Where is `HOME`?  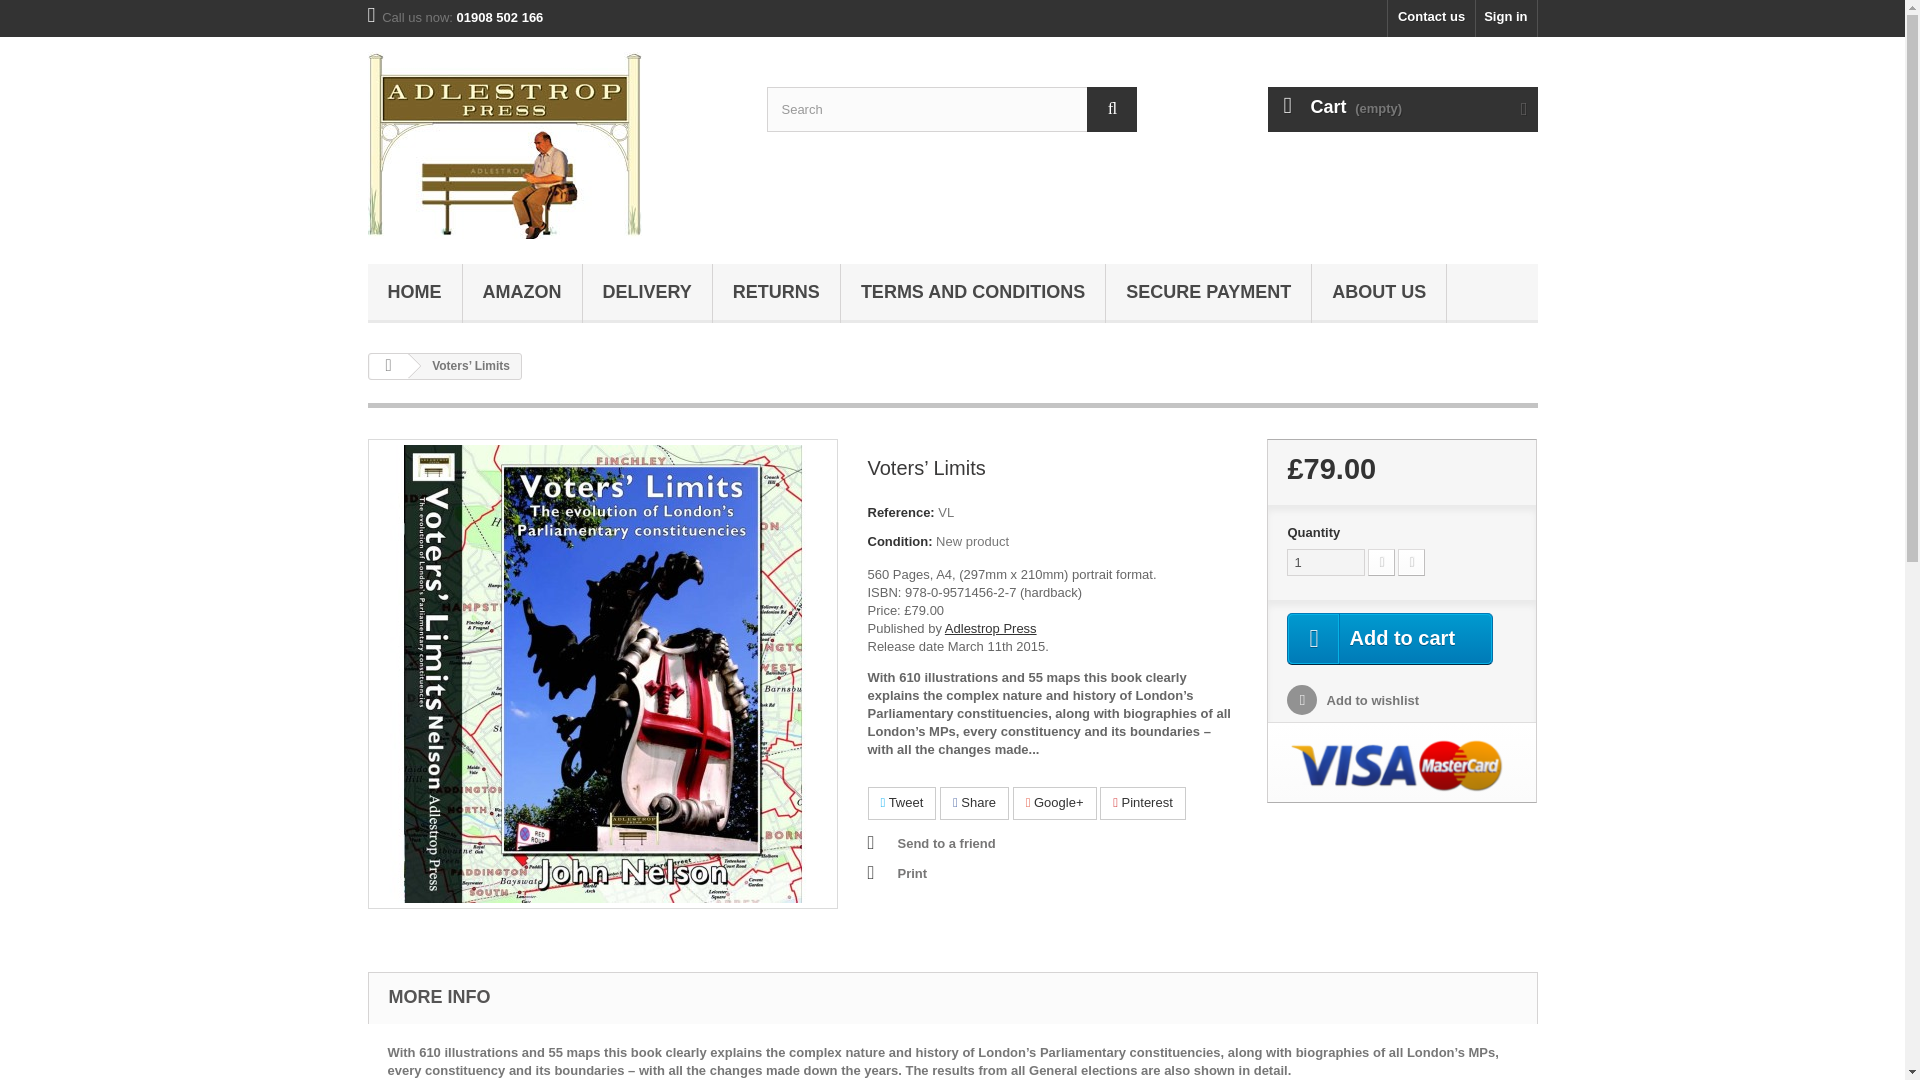 HOME is located at coordinates (415, 292).